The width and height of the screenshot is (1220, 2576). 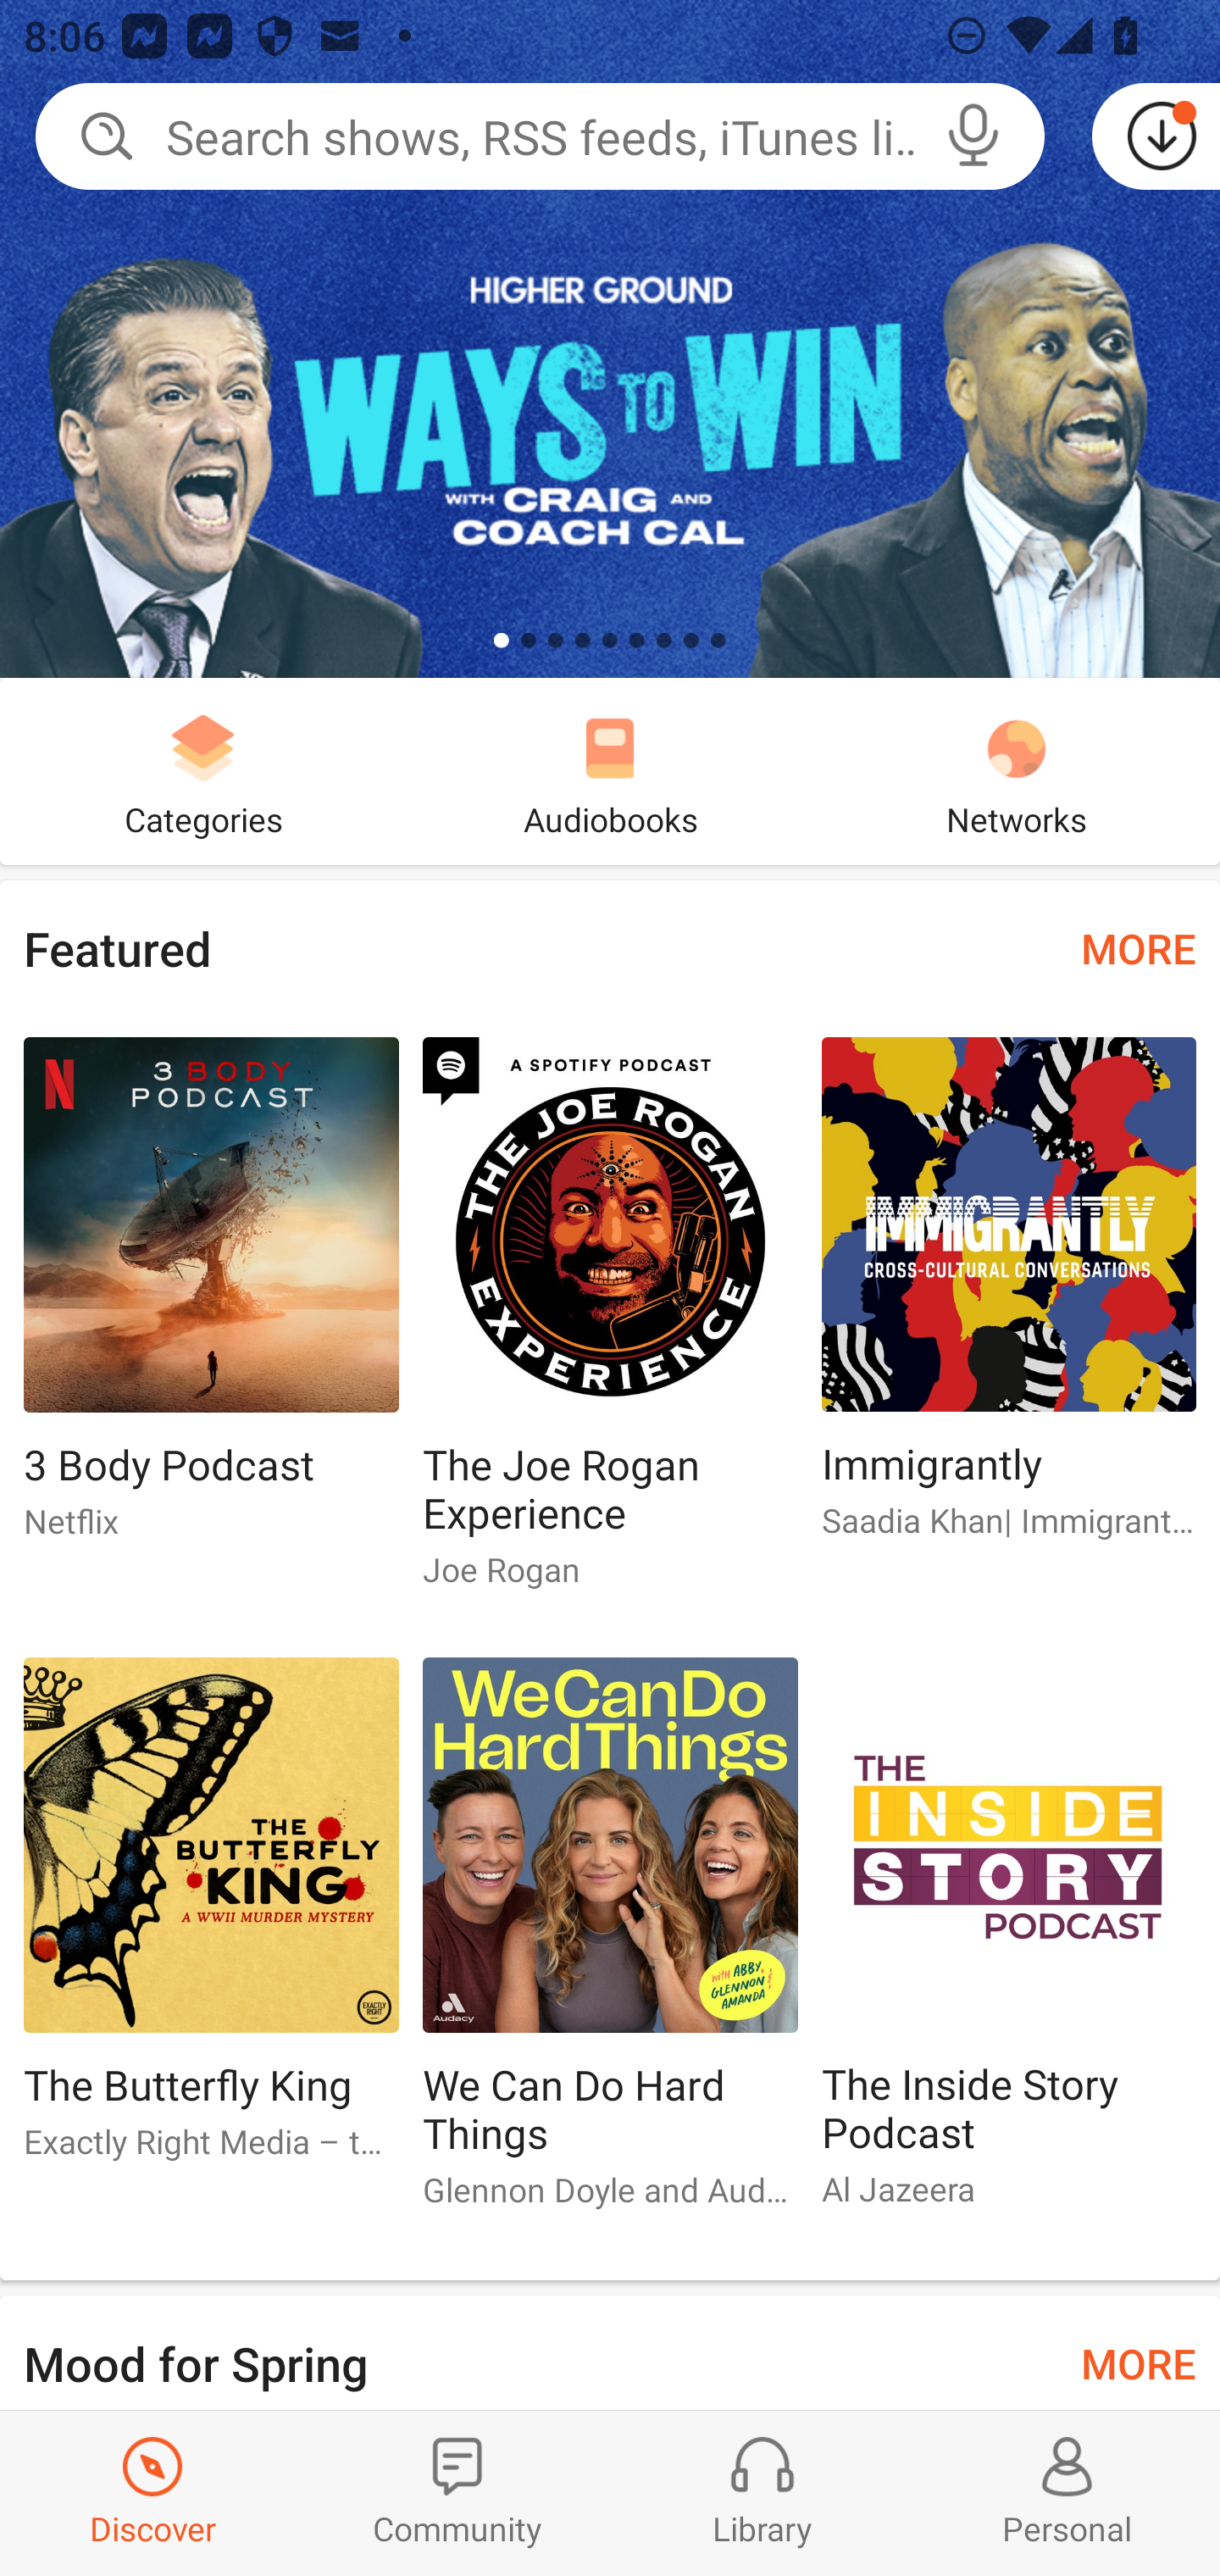 I want to click on Discover, so click(x=152, y=2493).